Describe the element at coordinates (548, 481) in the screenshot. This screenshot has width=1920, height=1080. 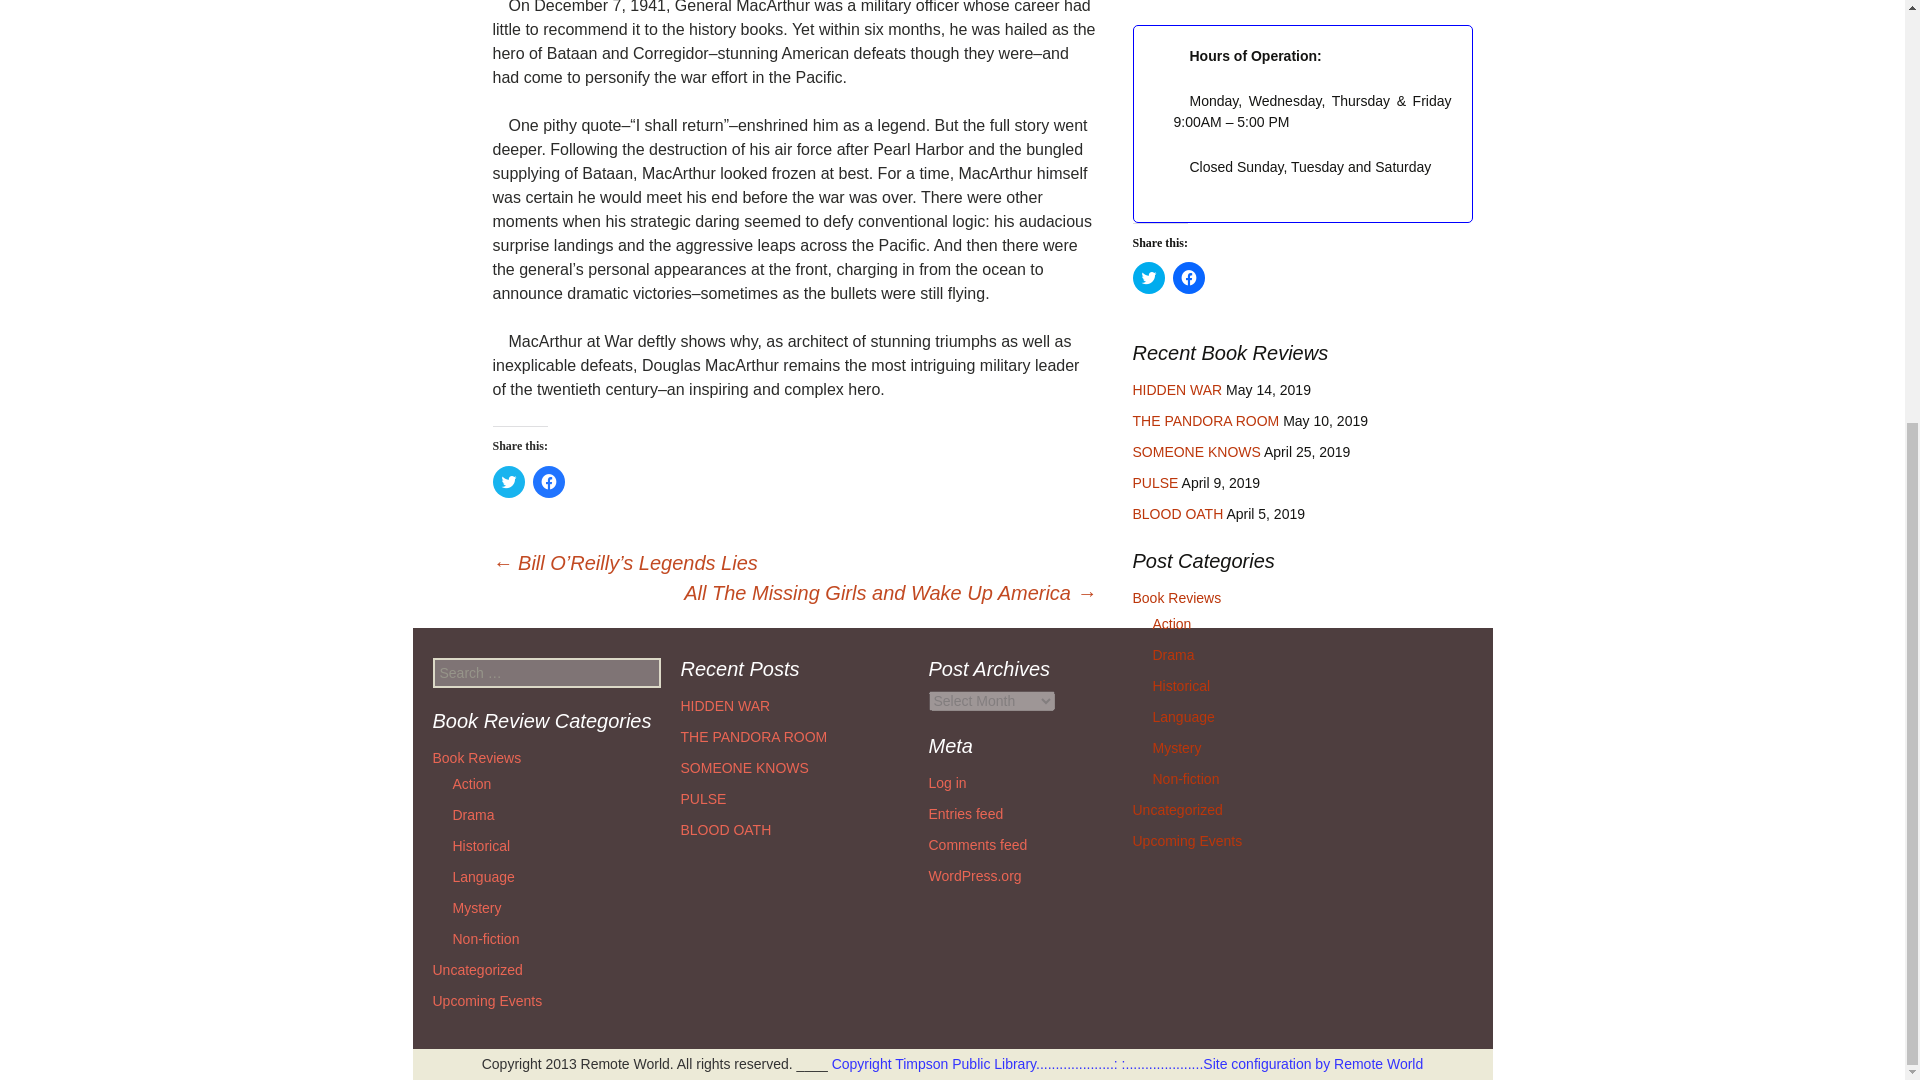
I see `Click to share on Facebook` at that location.